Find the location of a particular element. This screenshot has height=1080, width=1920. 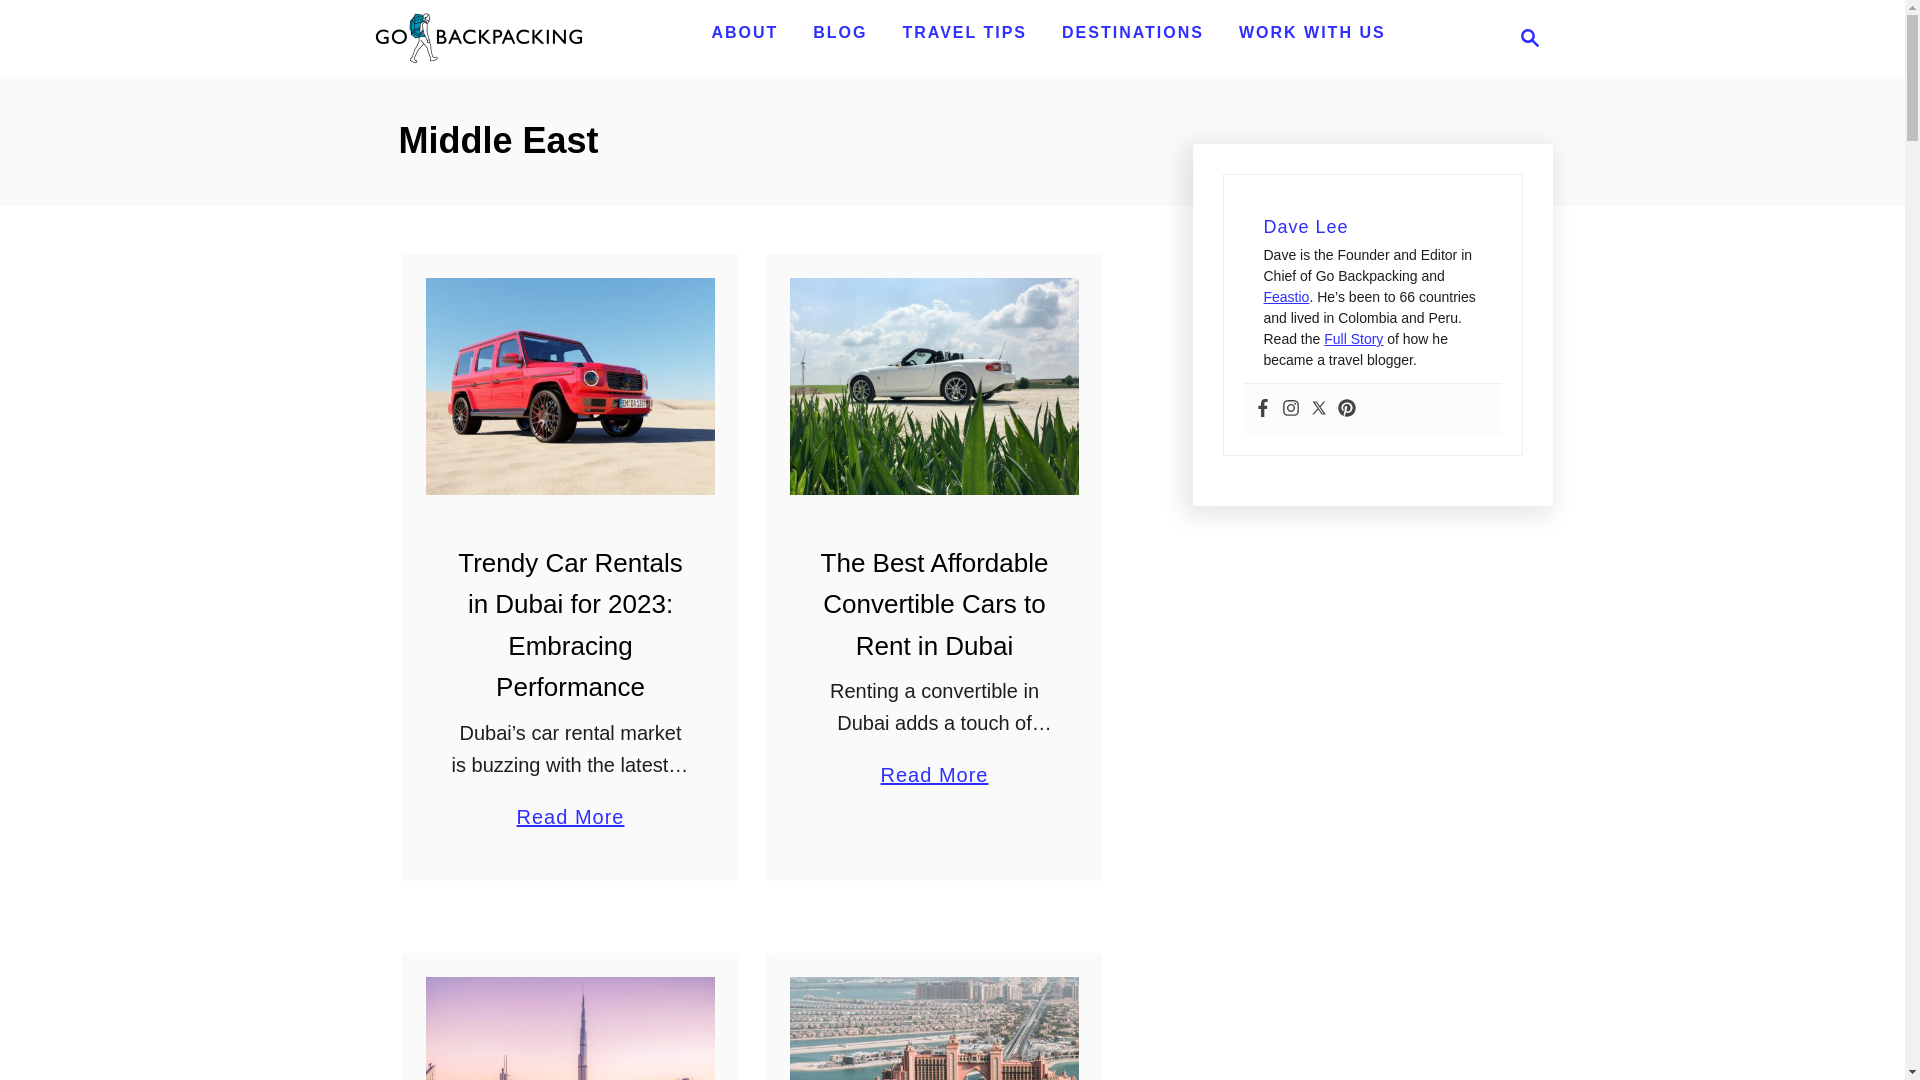

BLOG is located at coordinates (840, 32).